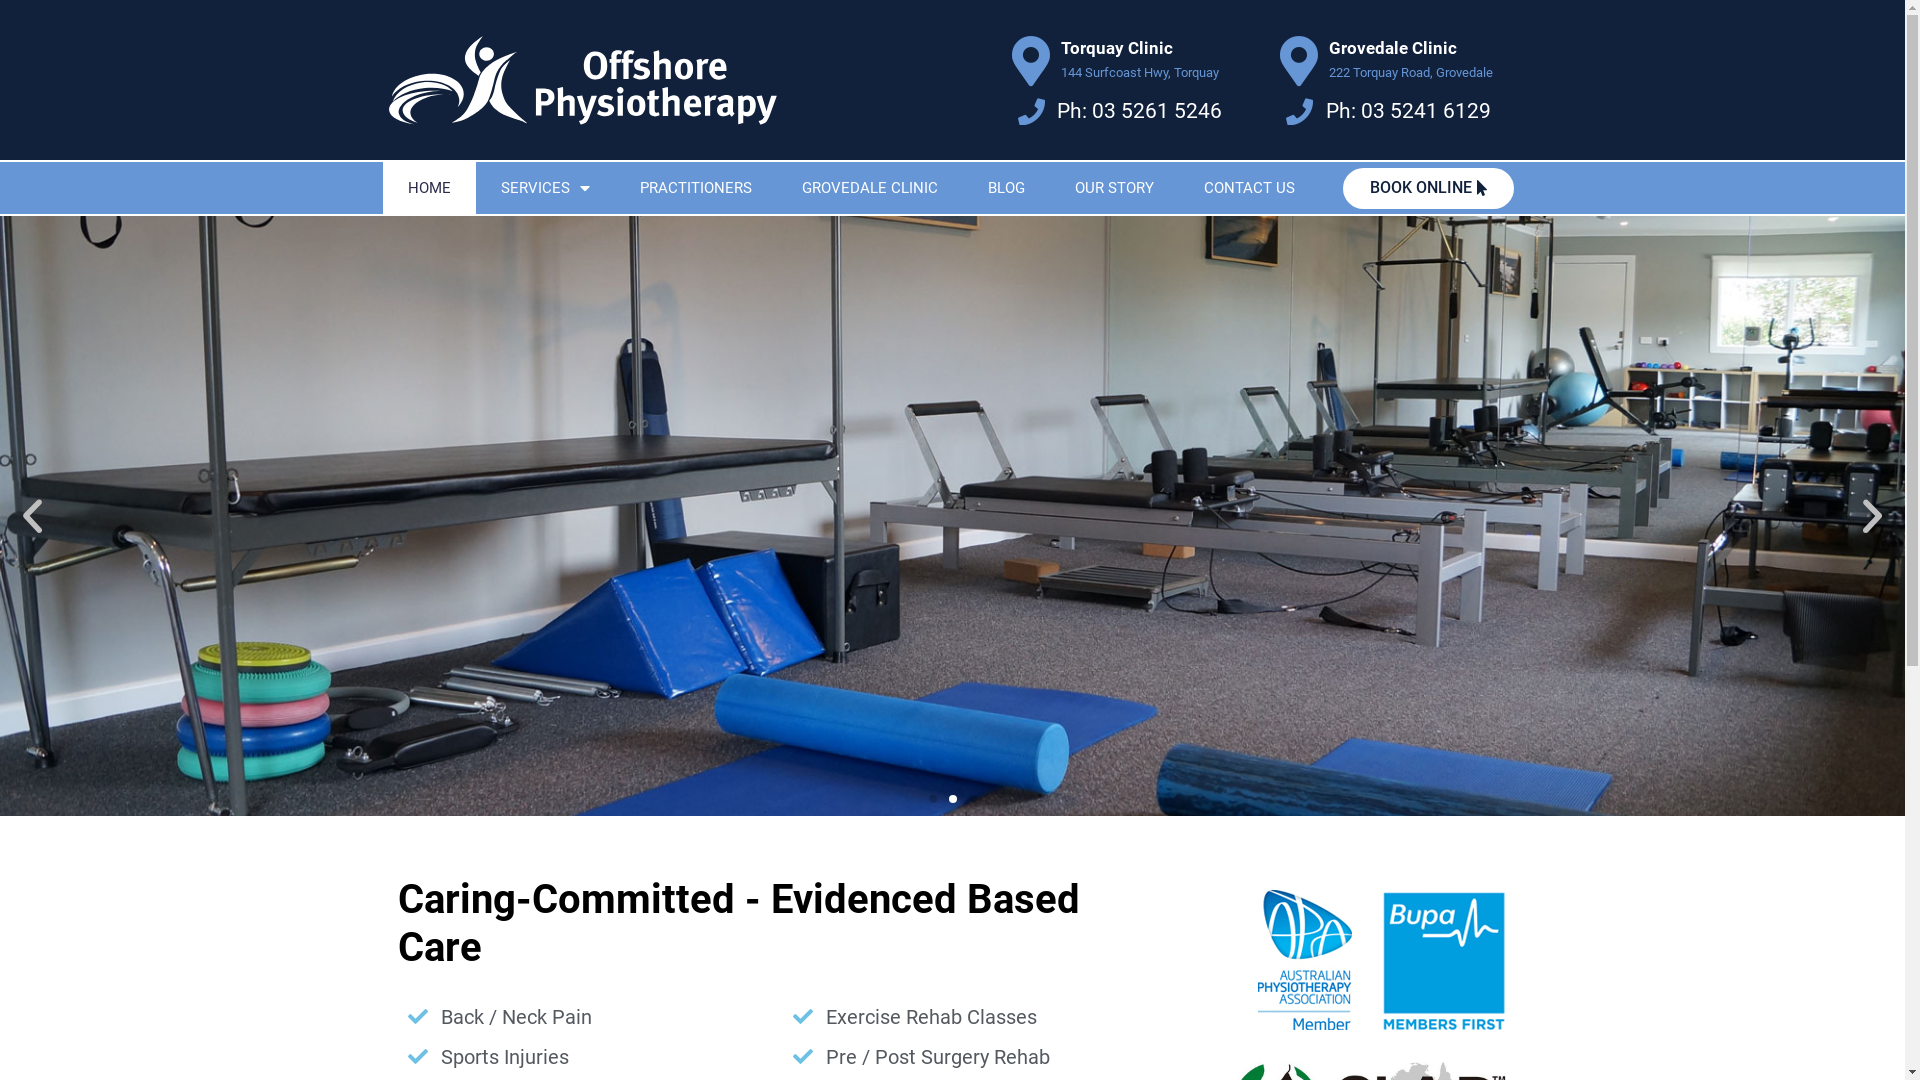  Describe the element at coordinates (976, 1057) in the screenshot. I see `Pre / Post Surgery Rehab` at that location.